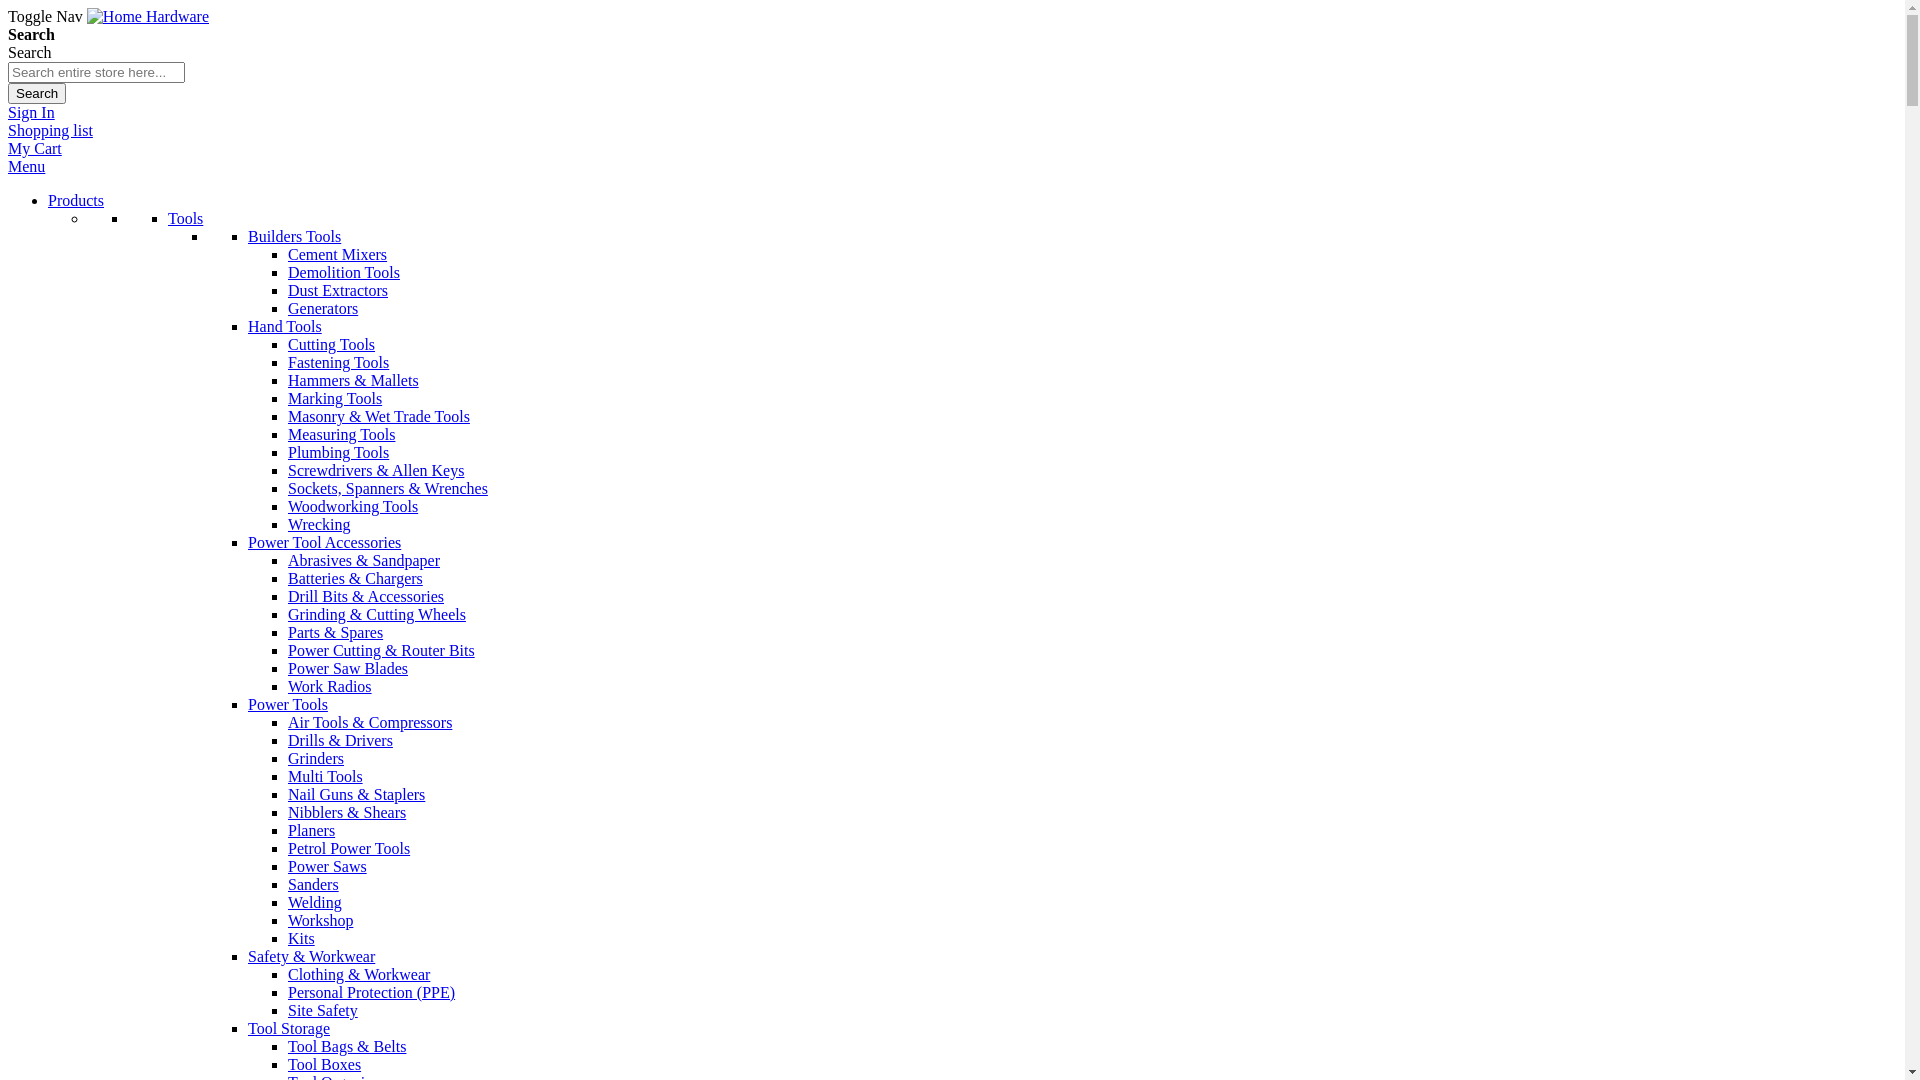  I want to click on Parts & Spares, so click(336, 632).